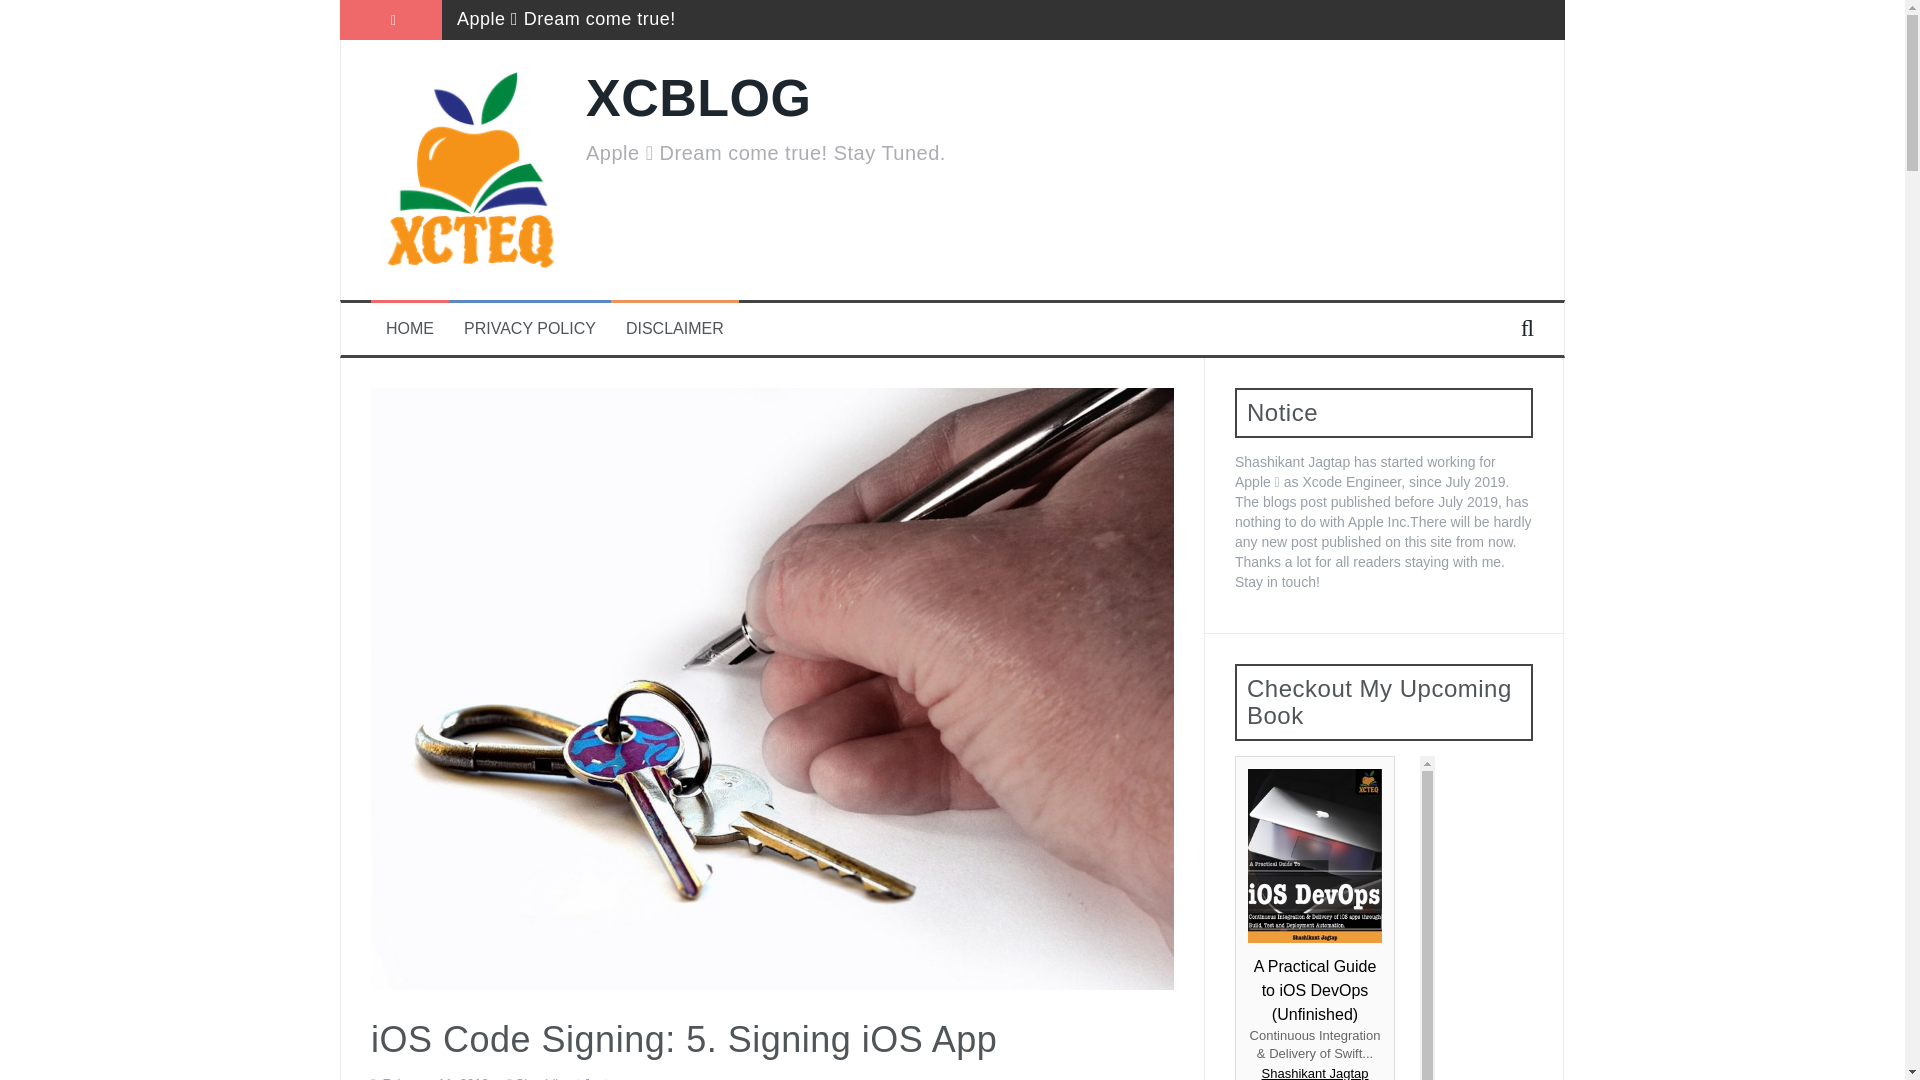 The height and width of the screenshot is (1080, 1920). Describe the element at coordinates (409, 329) in the screenshot. I see `HOME` at that location.